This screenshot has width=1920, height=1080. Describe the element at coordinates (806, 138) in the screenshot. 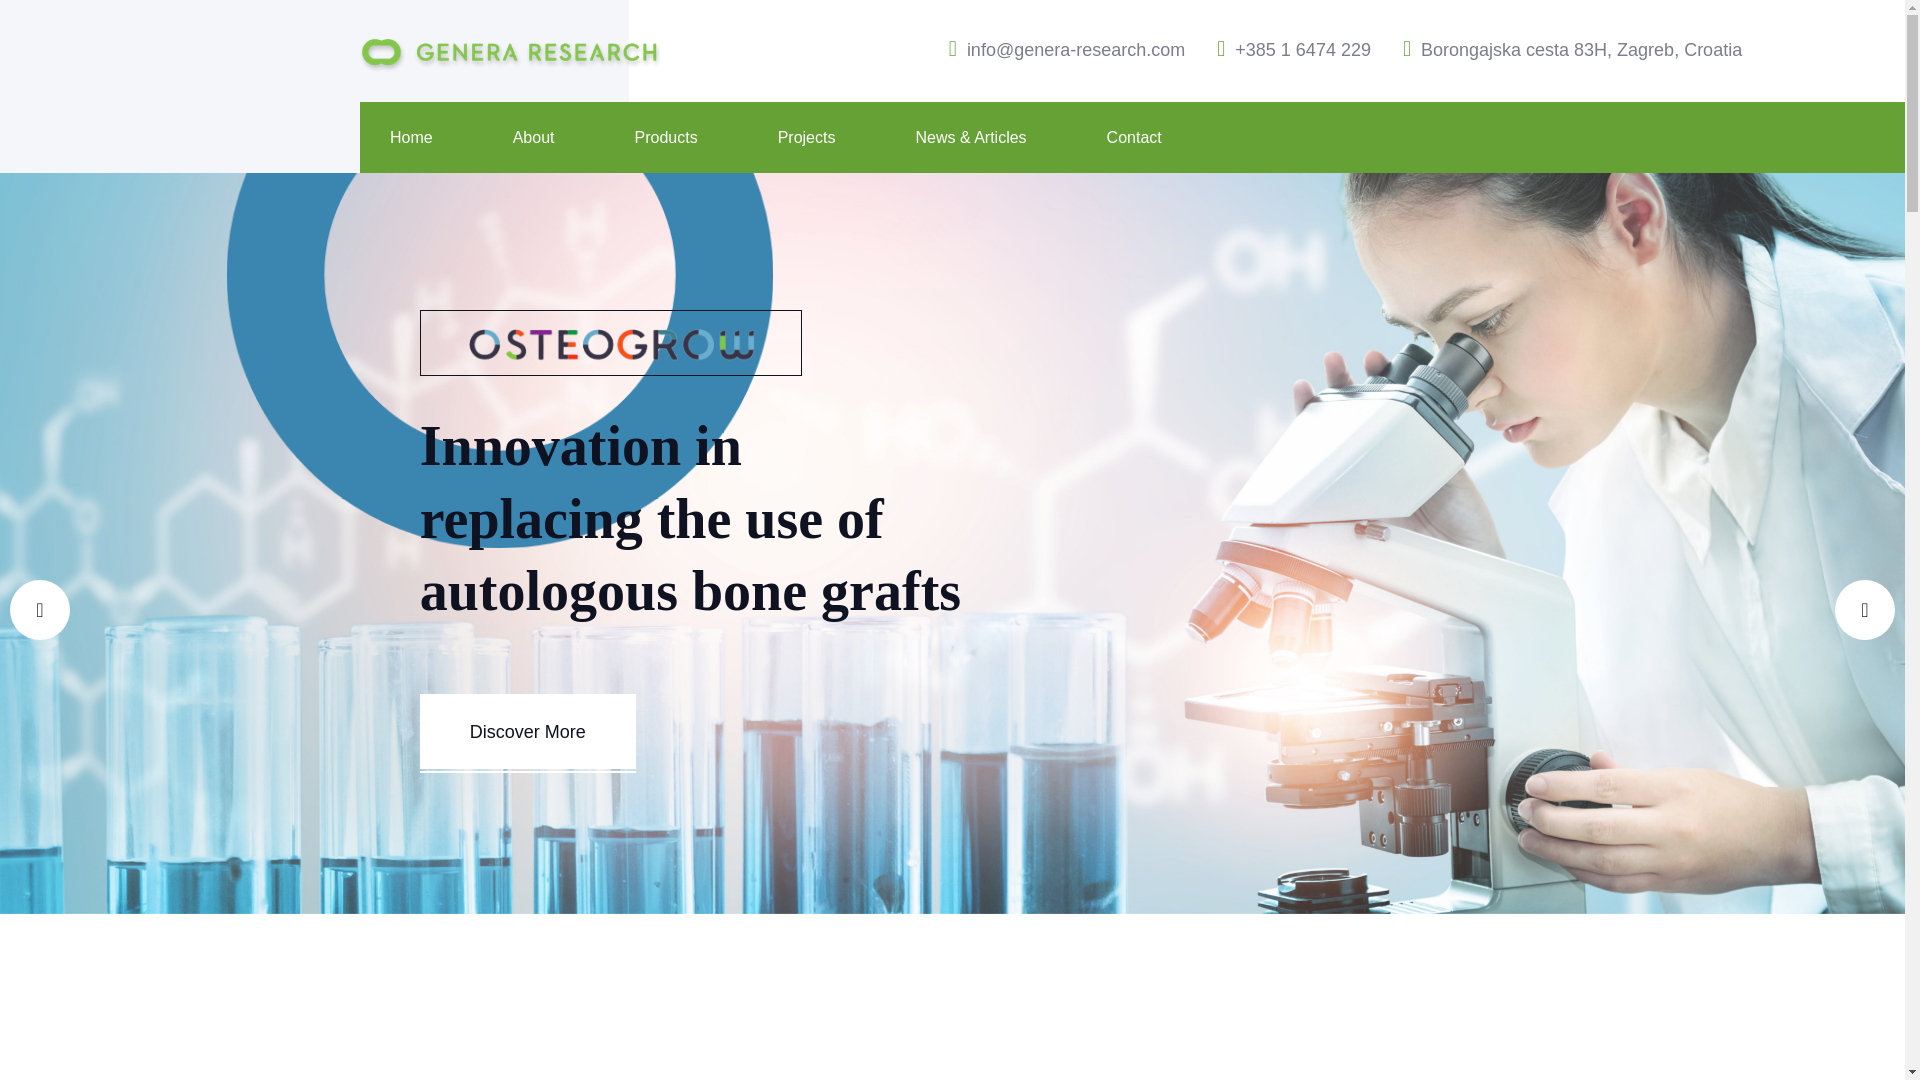

I see `Projects` at that location.